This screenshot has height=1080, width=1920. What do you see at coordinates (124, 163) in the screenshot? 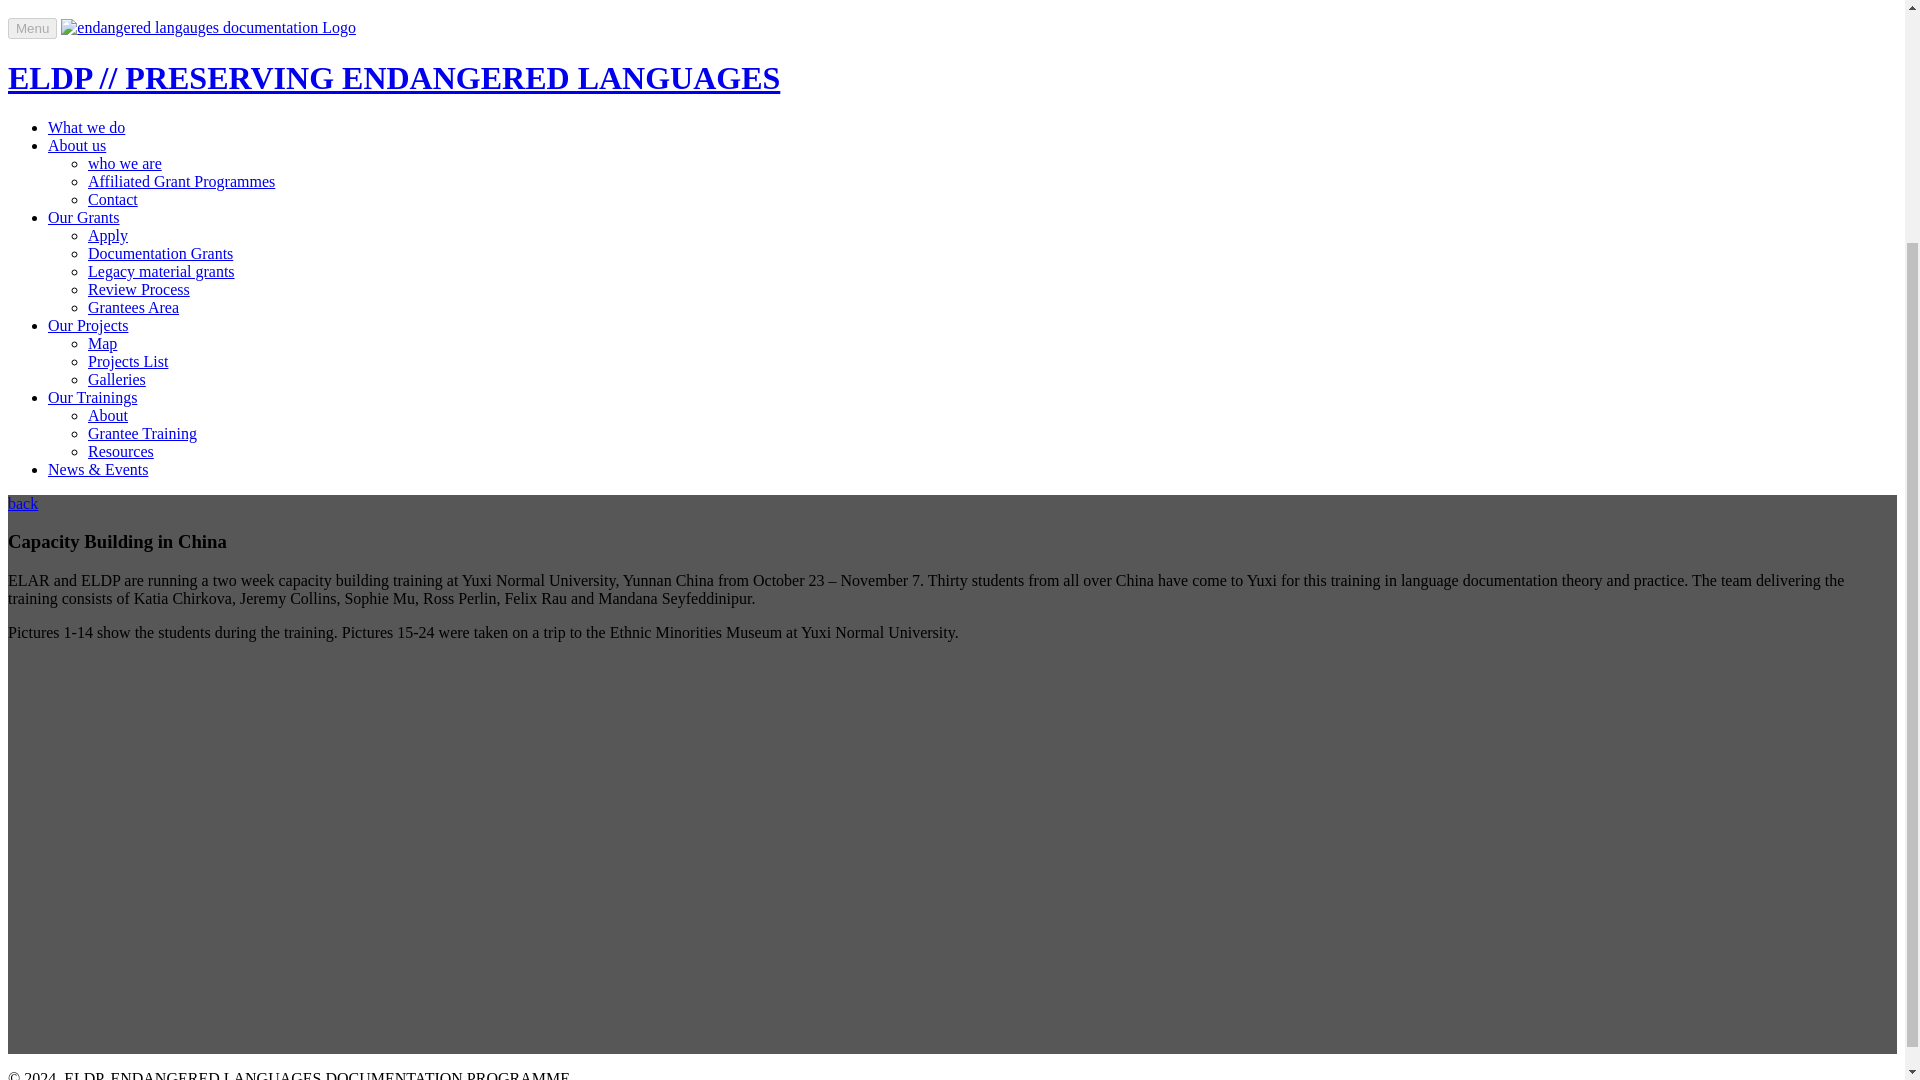
I see `who we are` at bounding box center [124, 163].